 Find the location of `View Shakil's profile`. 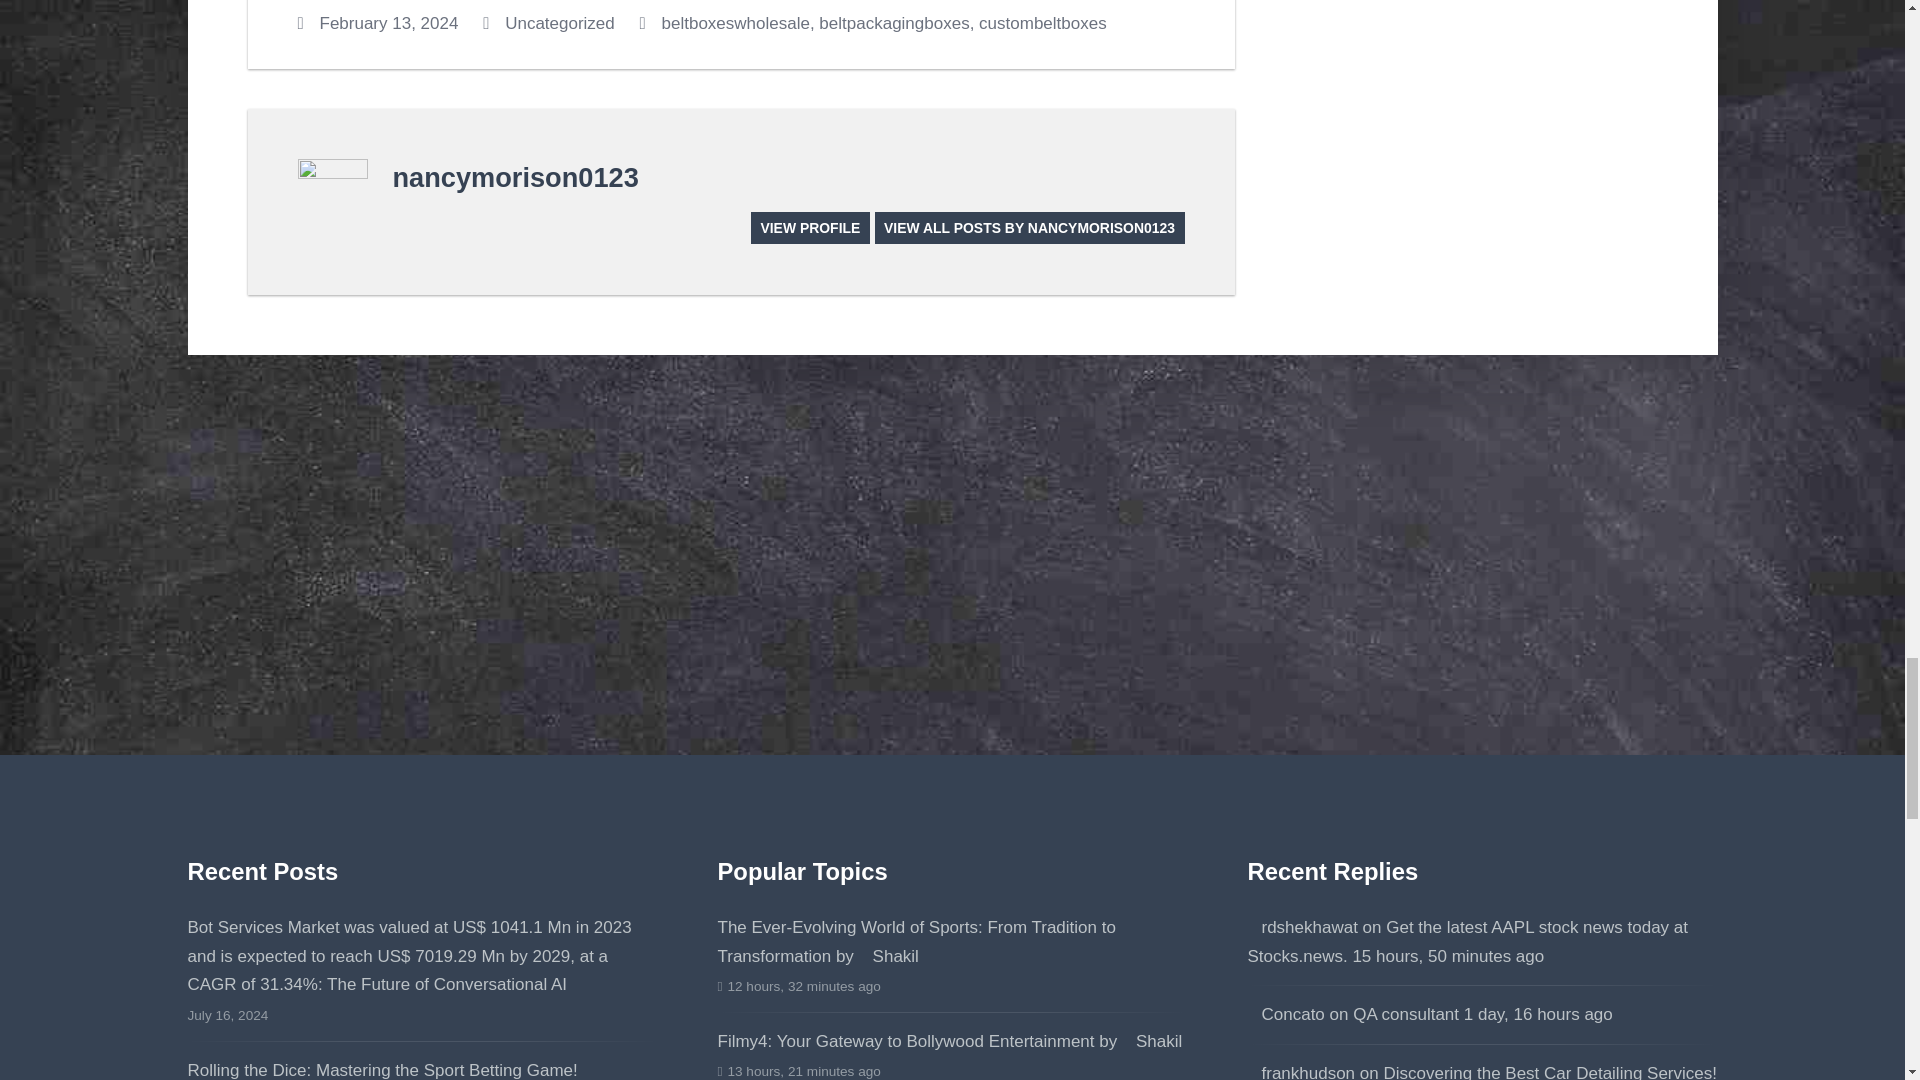

View Shakil's profile is located at coordinates (888, 956).